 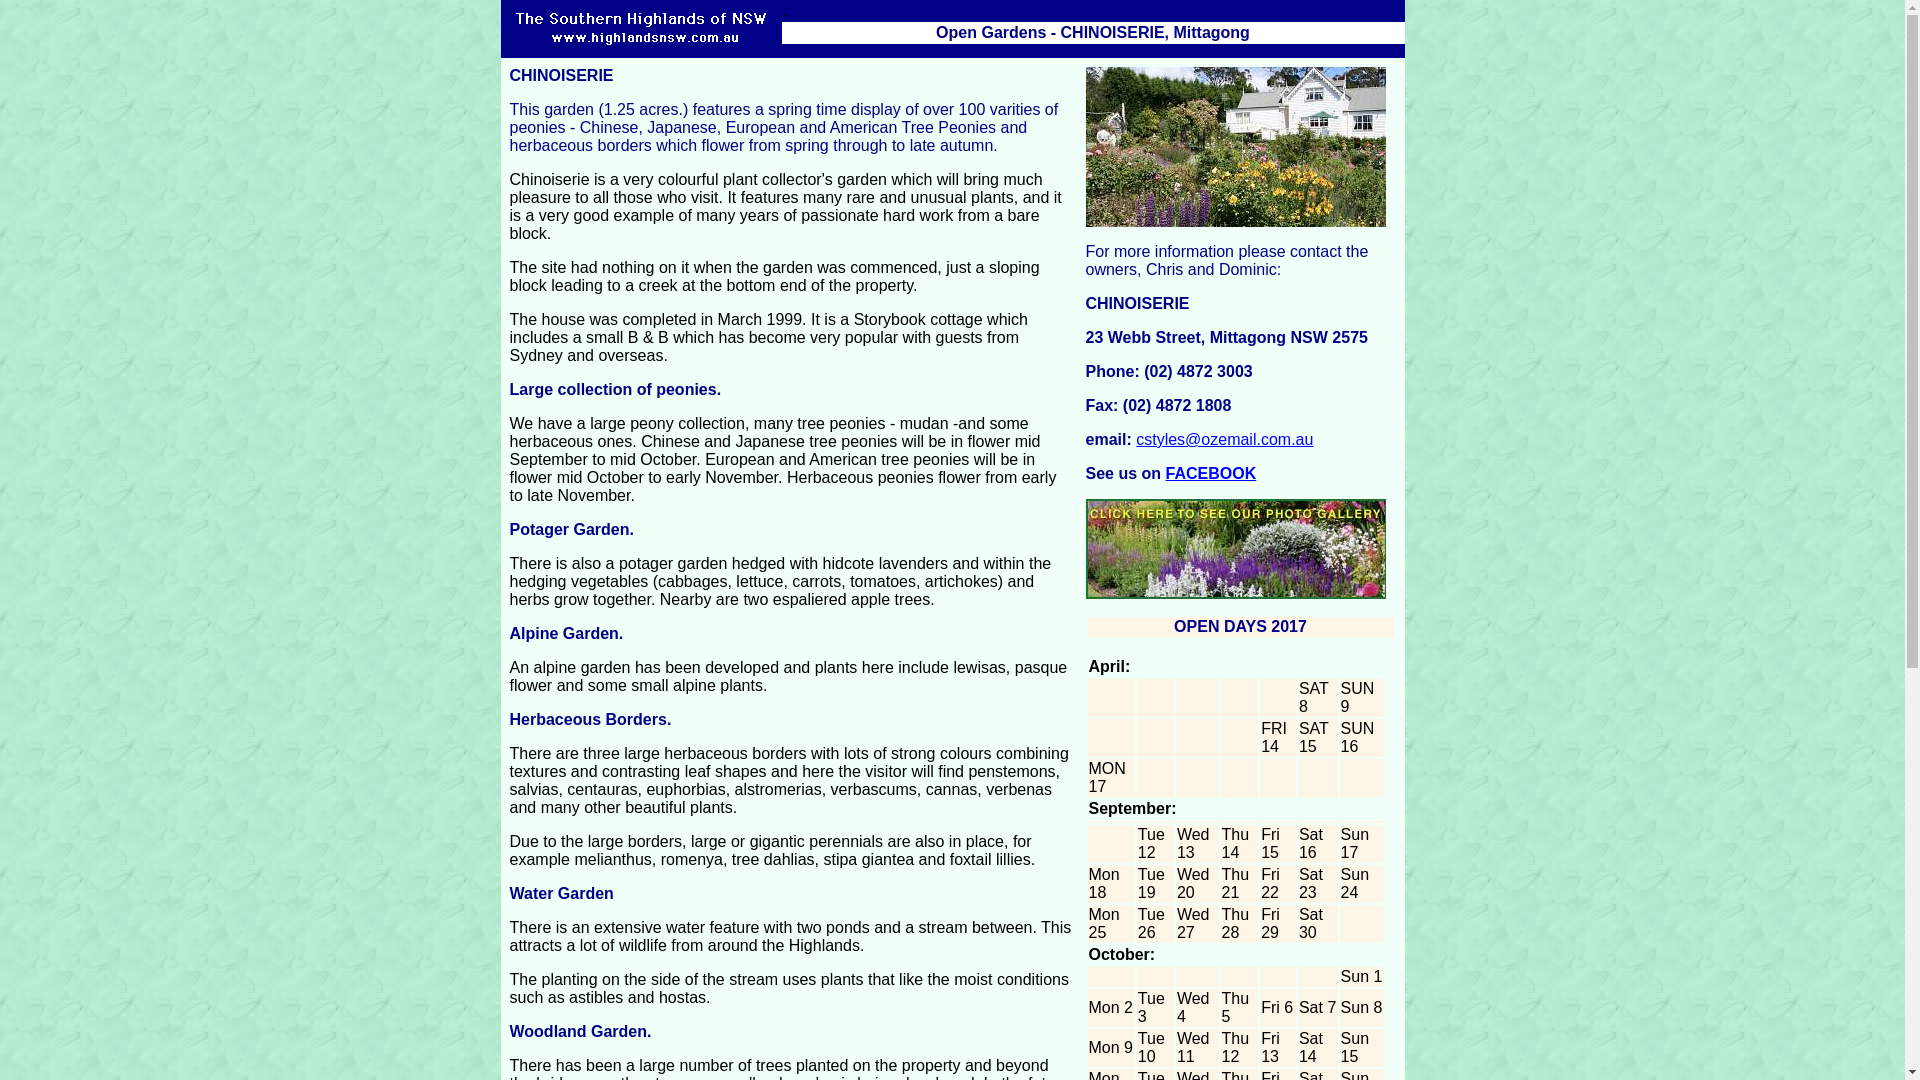 What do you see at coordinates (1212, 474) in the screenshot?
I see `FACEBOOK` at bounding box center [1212, 474].